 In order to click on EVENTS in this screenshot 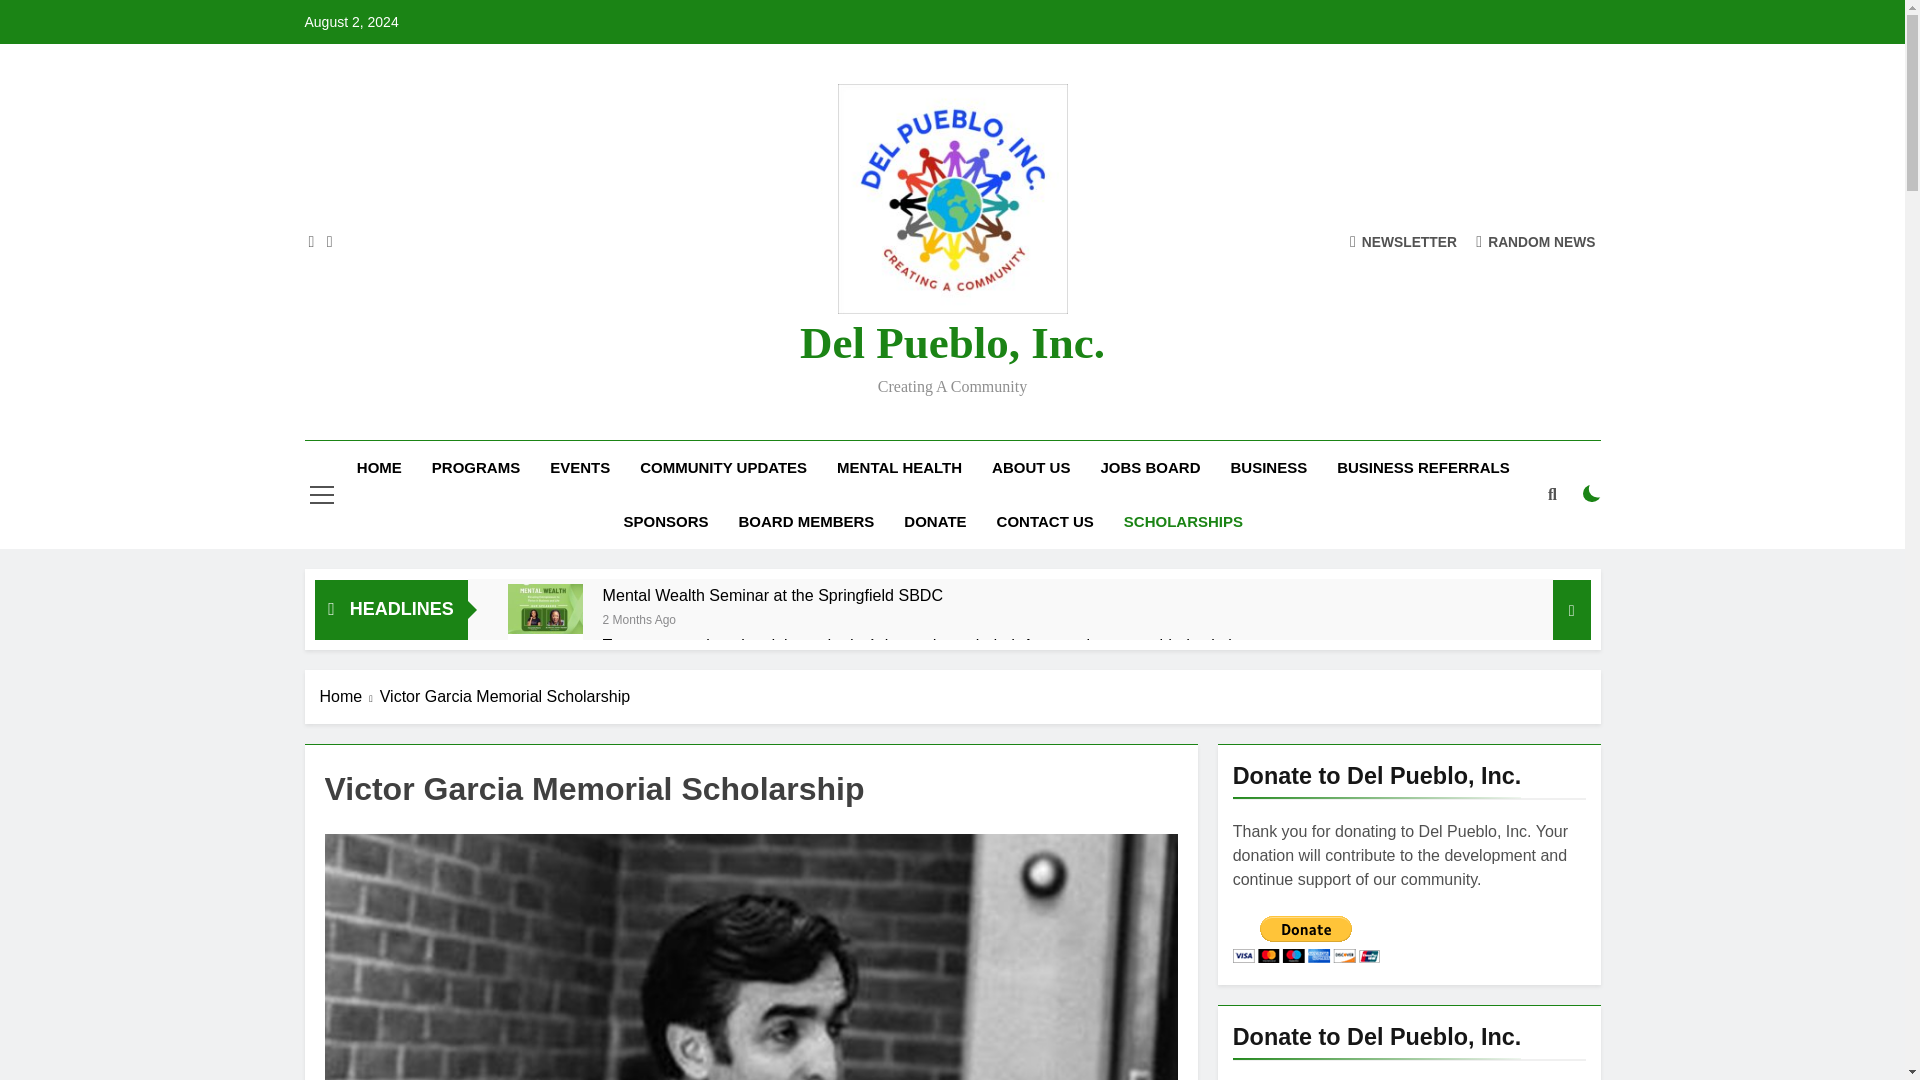, I will do `click(580, 467)`.